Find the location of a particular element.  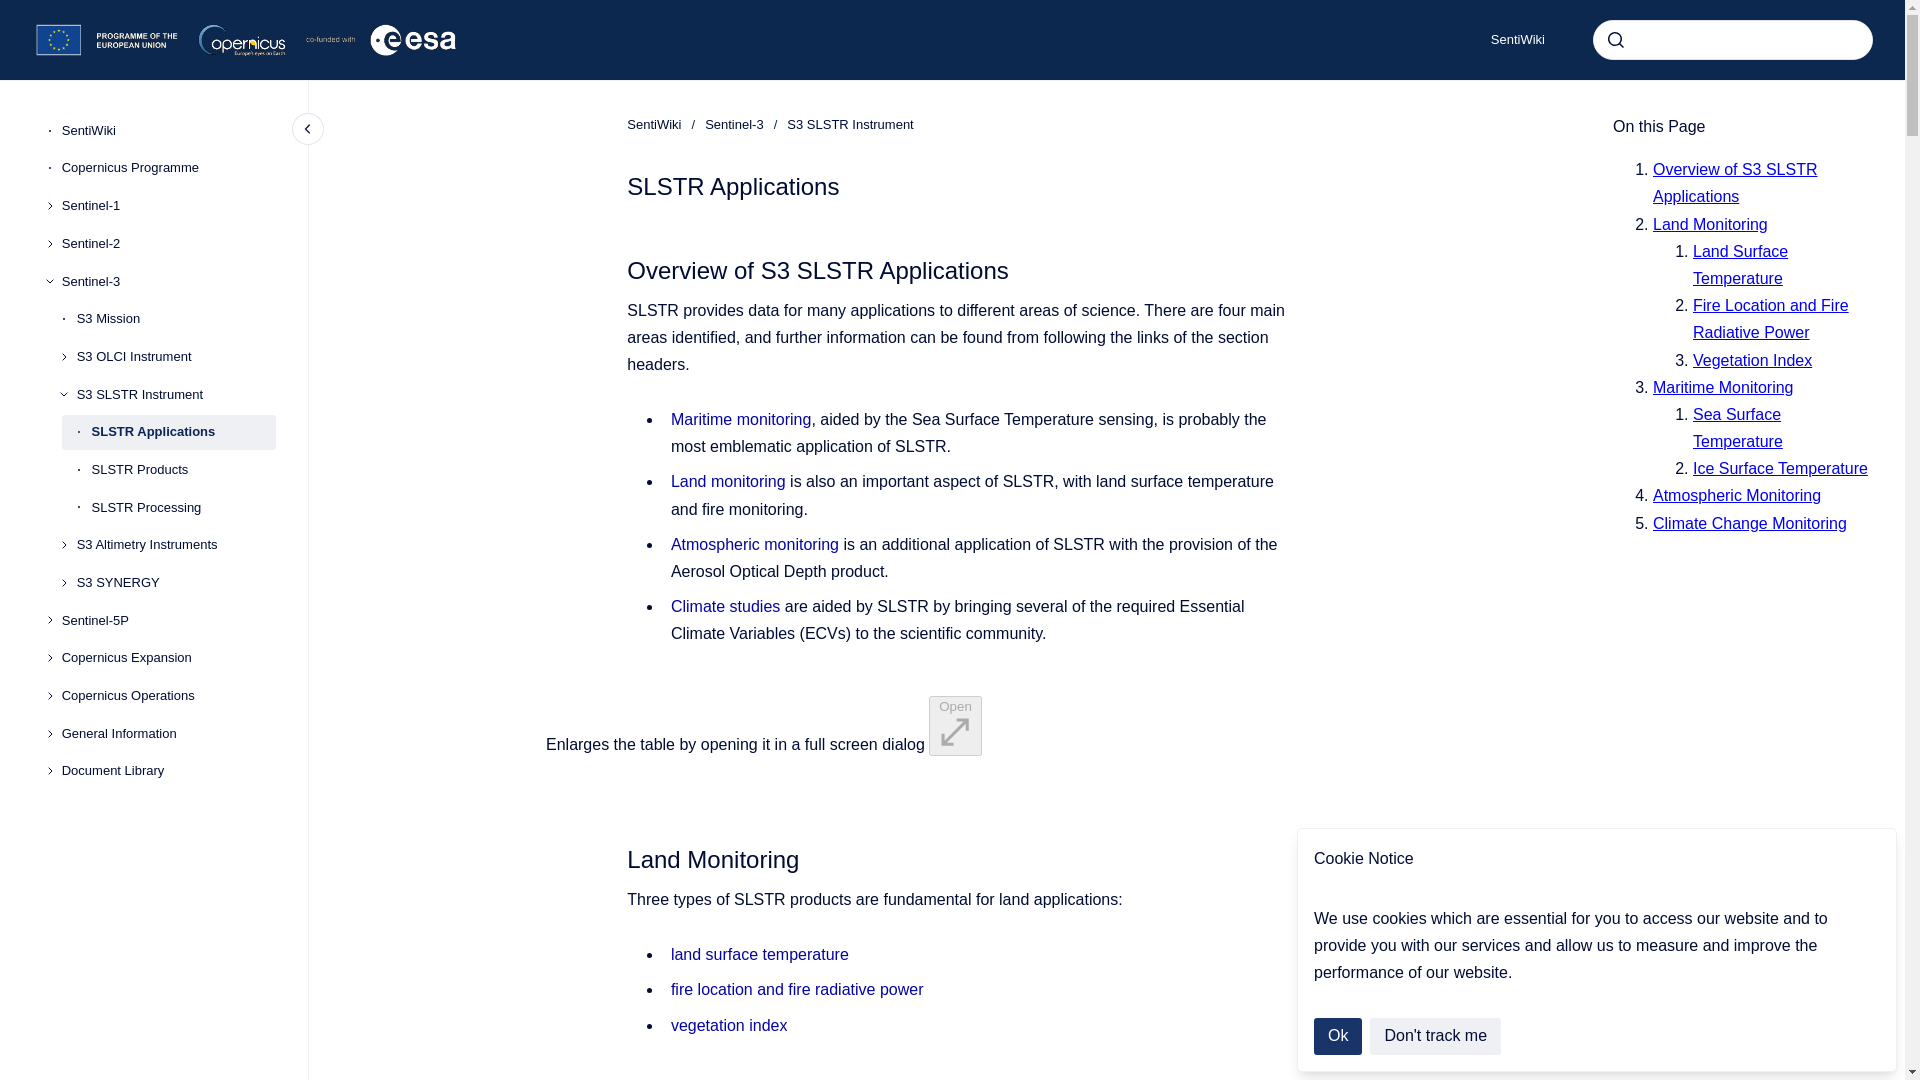

Ok is located at coordinates (1337, 1036).